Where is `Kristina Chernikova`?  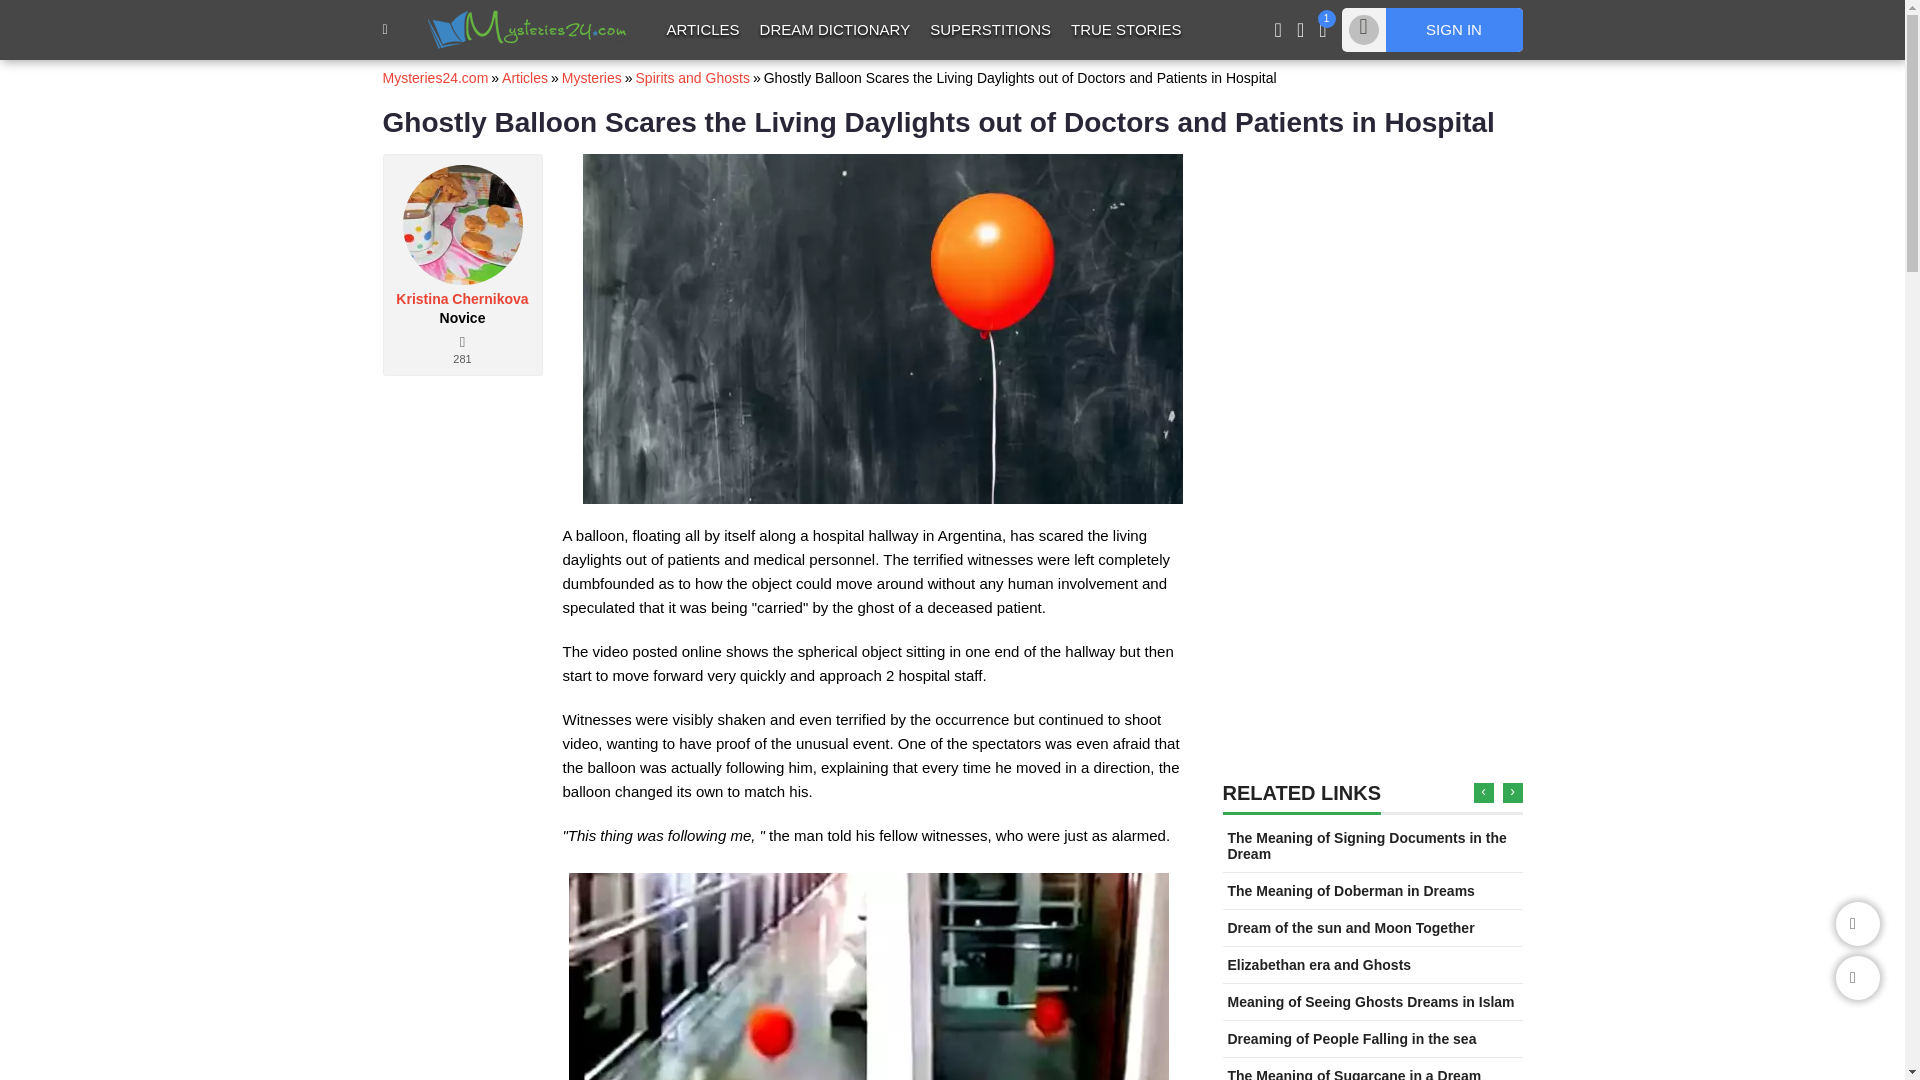 Kristina Chernikova is located at coordinates (462, 298).